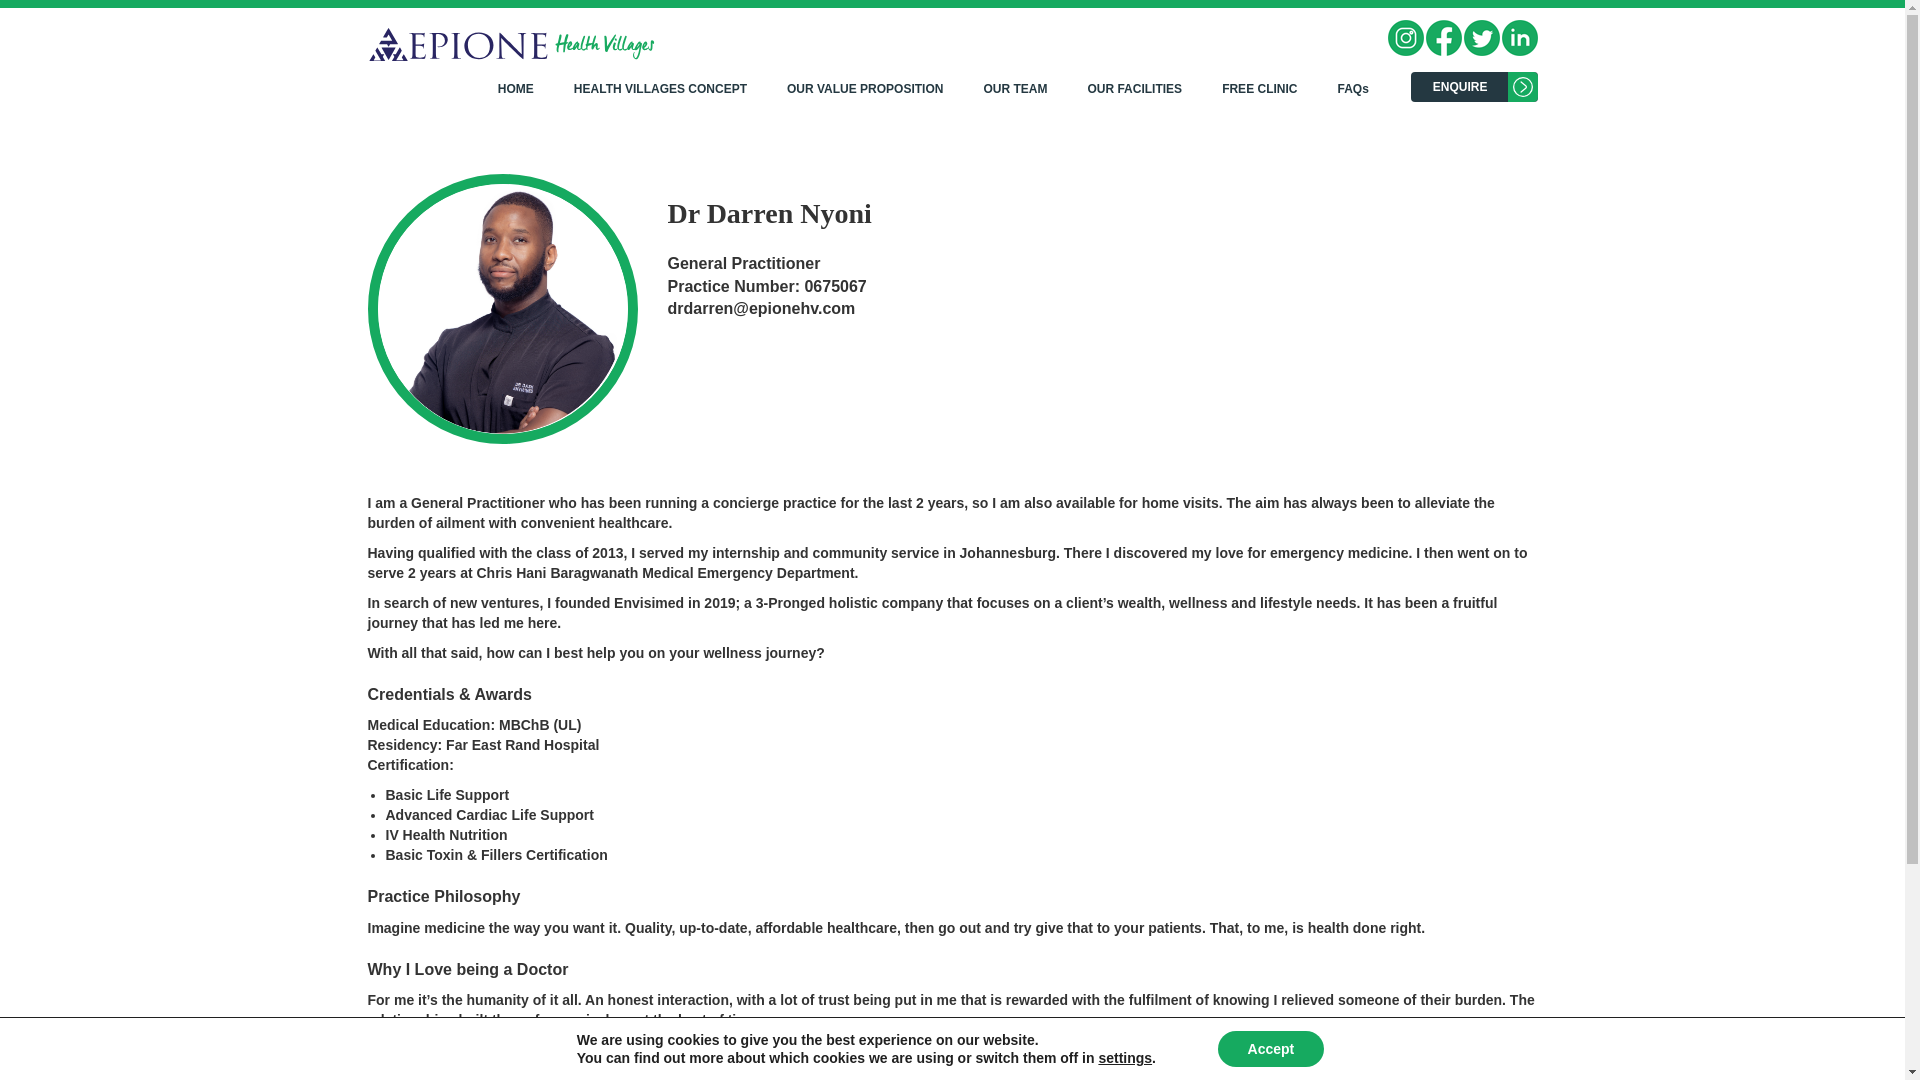 The image size is (1920, 1080). What do you see at coordinates (1259, 88) in the screenshot?
I see `FREE CLINIC` at bounding box center [1259, 88].